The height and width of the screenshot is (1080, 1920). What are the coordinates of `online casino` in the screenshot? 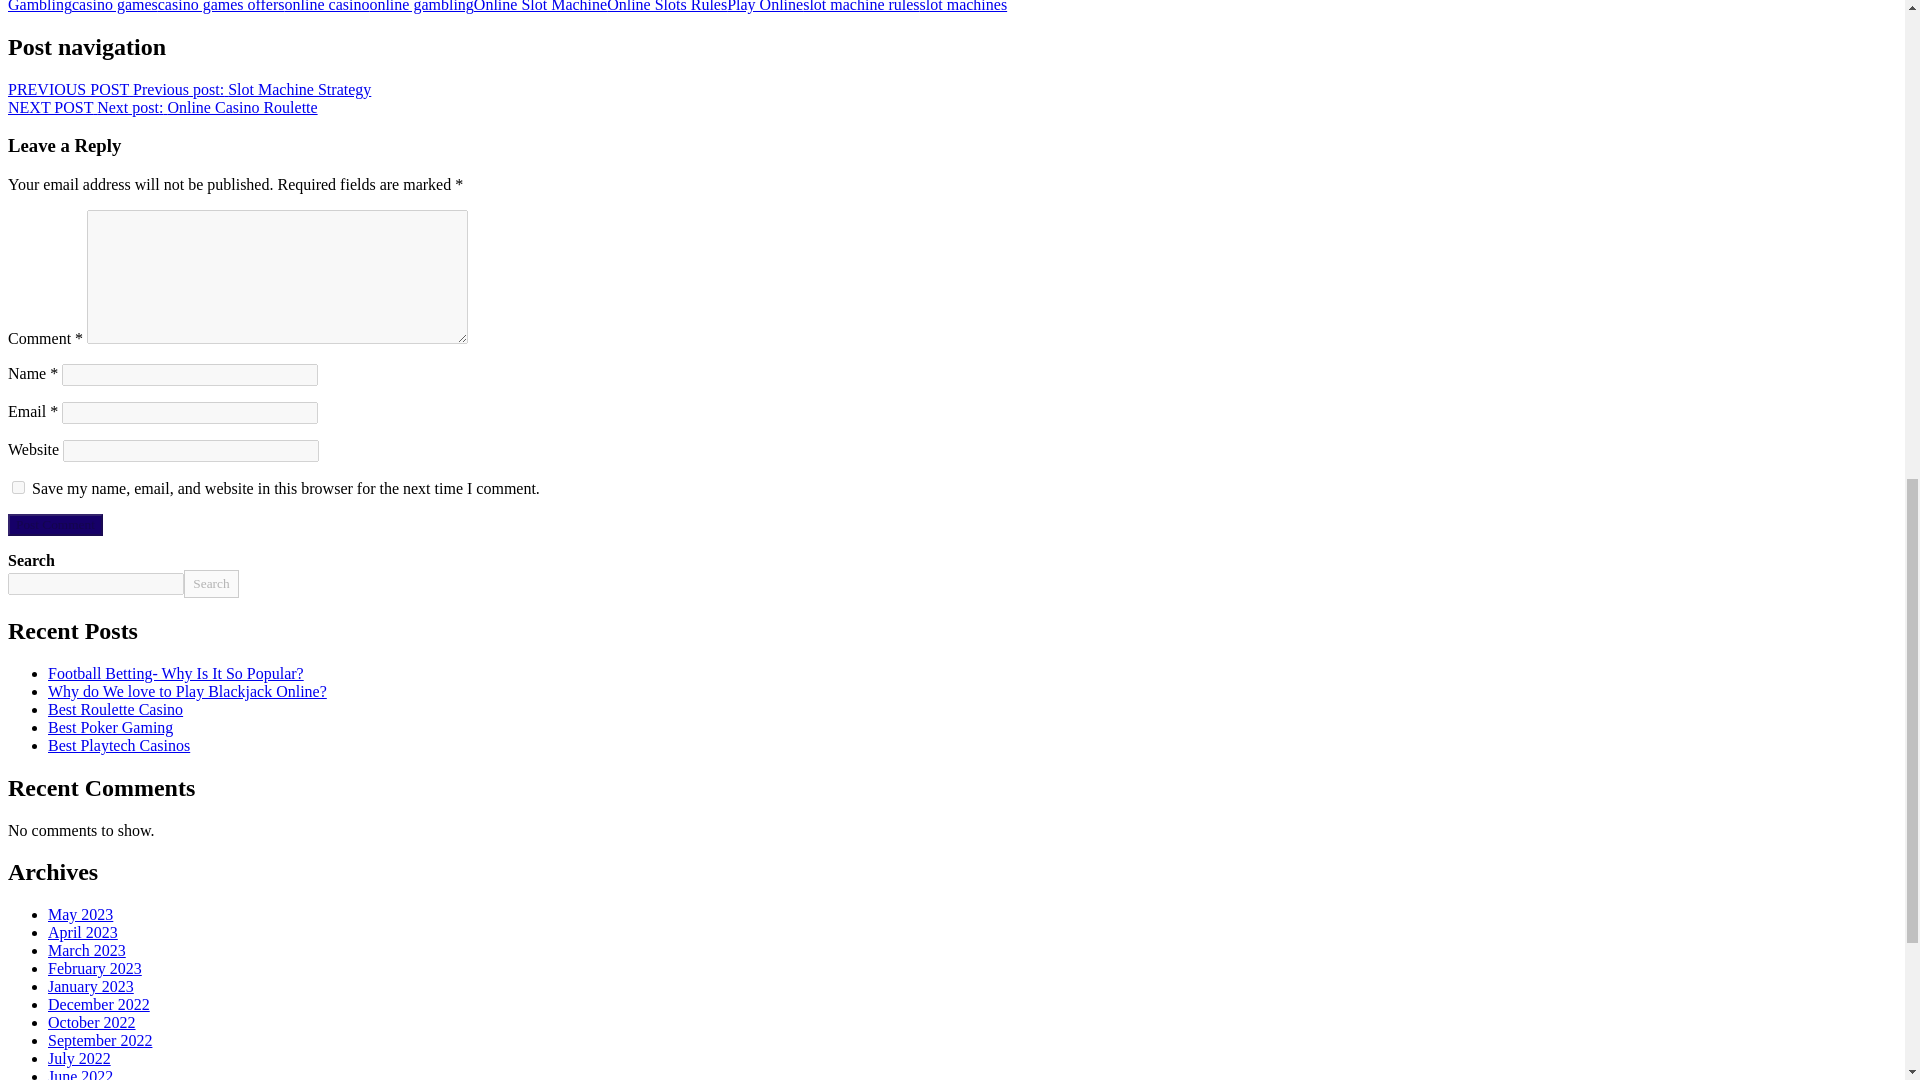 It's located at (327, 6).